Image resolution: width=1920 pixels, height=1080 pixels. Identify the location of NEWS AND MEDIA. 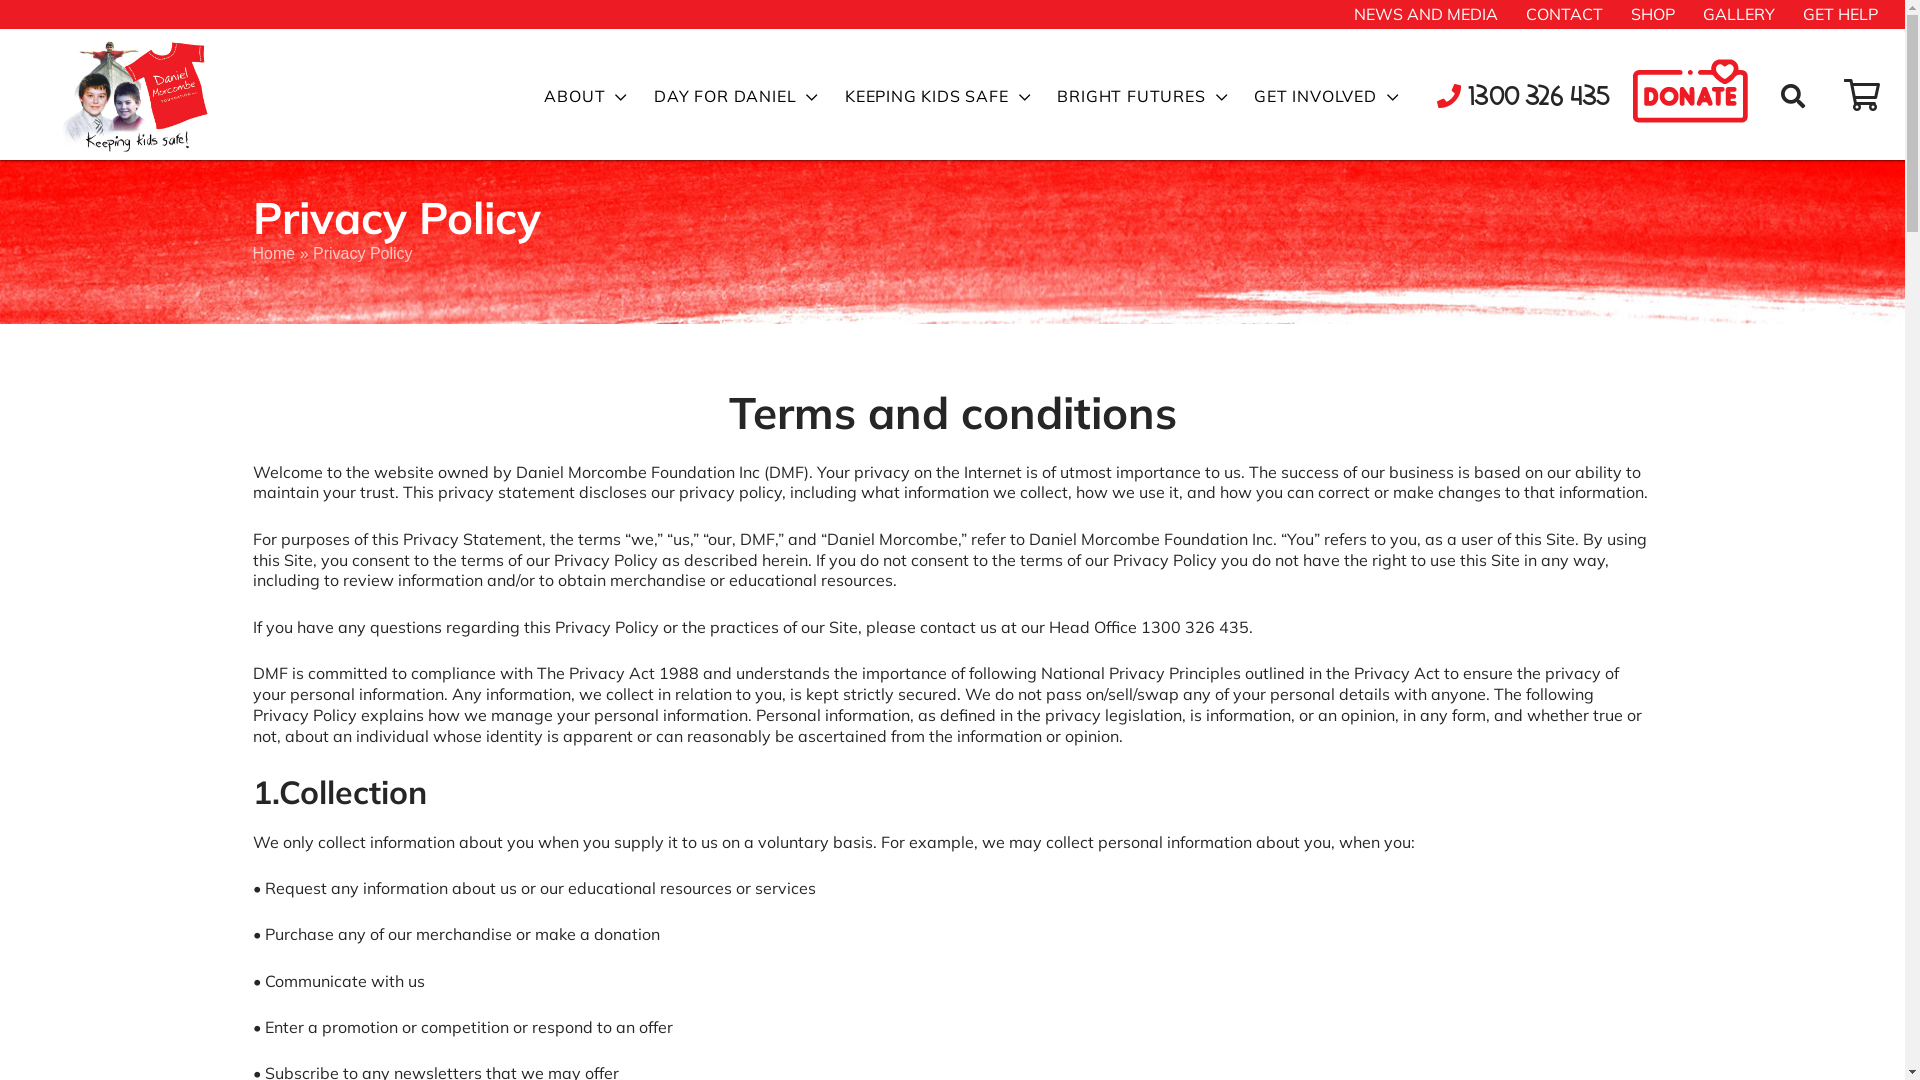
(1426, 14).